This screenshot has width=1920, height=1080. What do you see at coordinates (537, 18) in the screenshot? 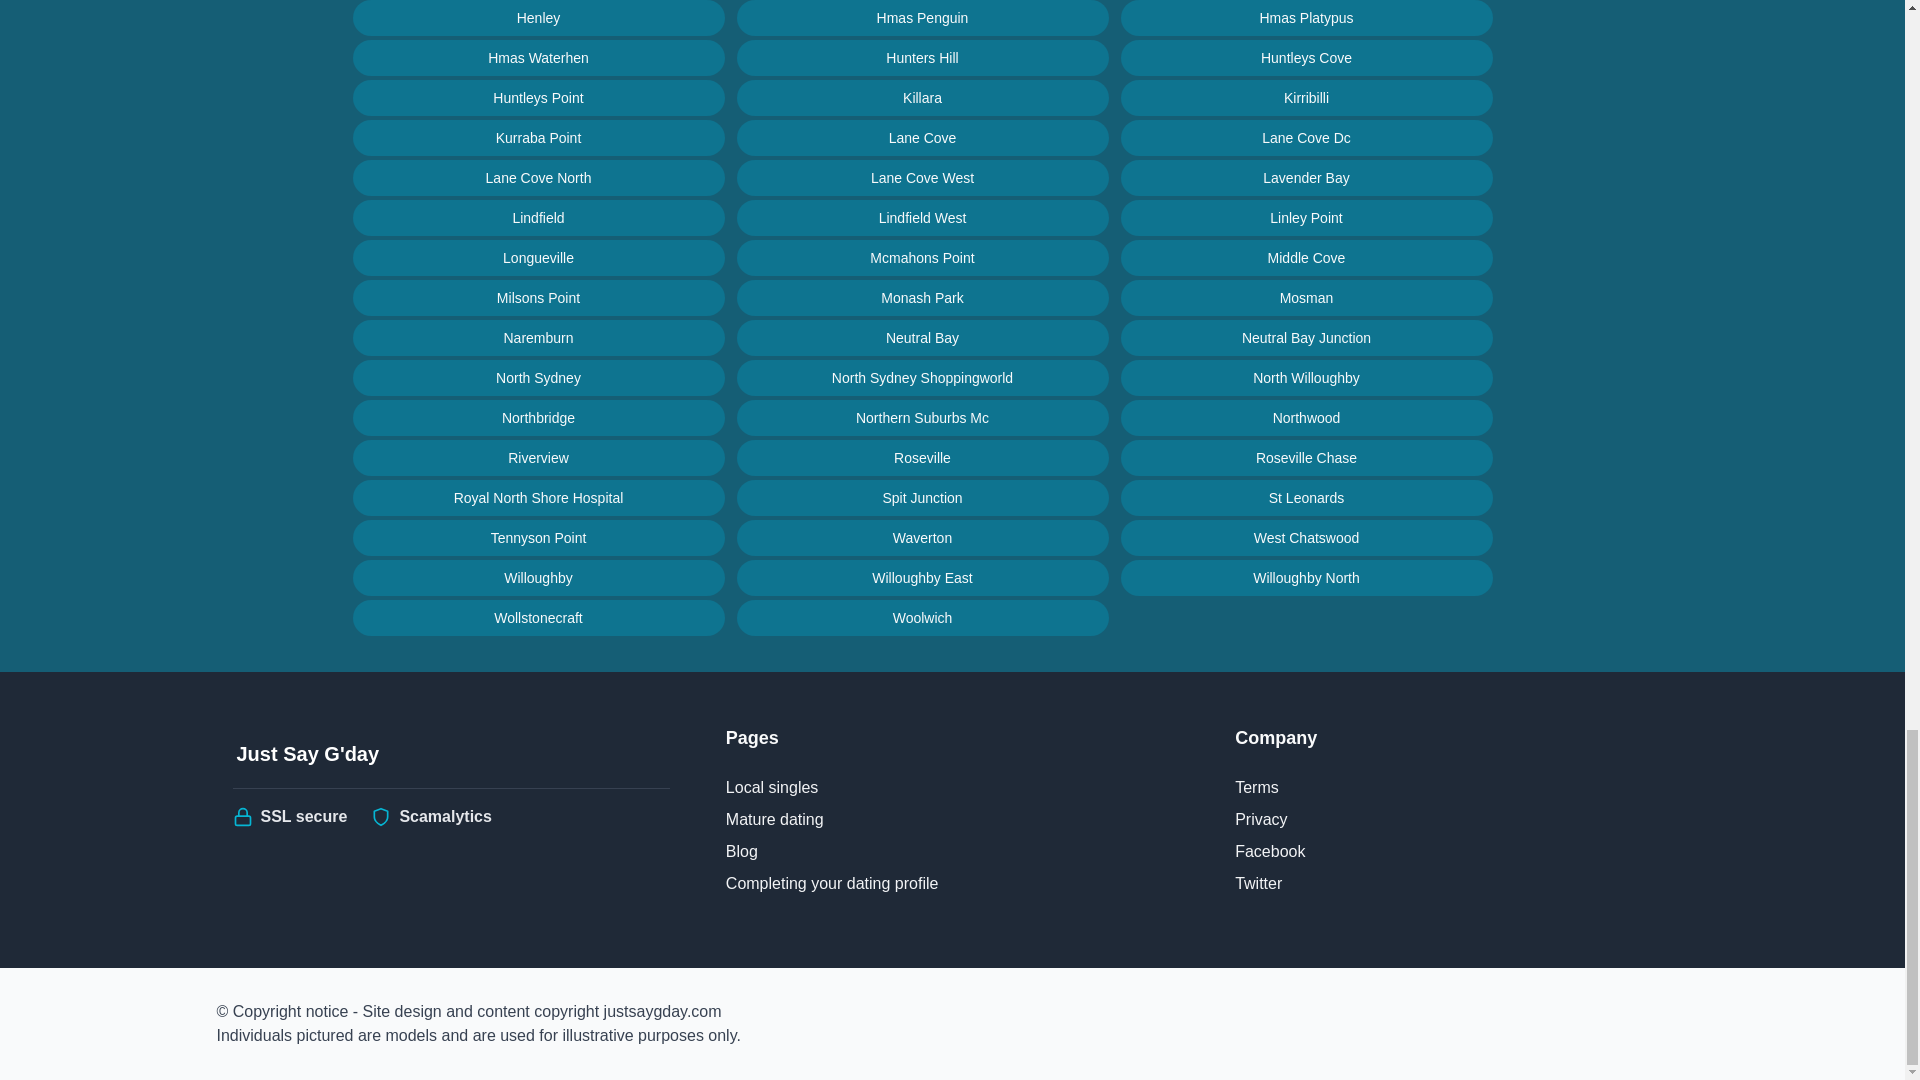
I see `Singles in Henley` at bounding box center [537, 18].